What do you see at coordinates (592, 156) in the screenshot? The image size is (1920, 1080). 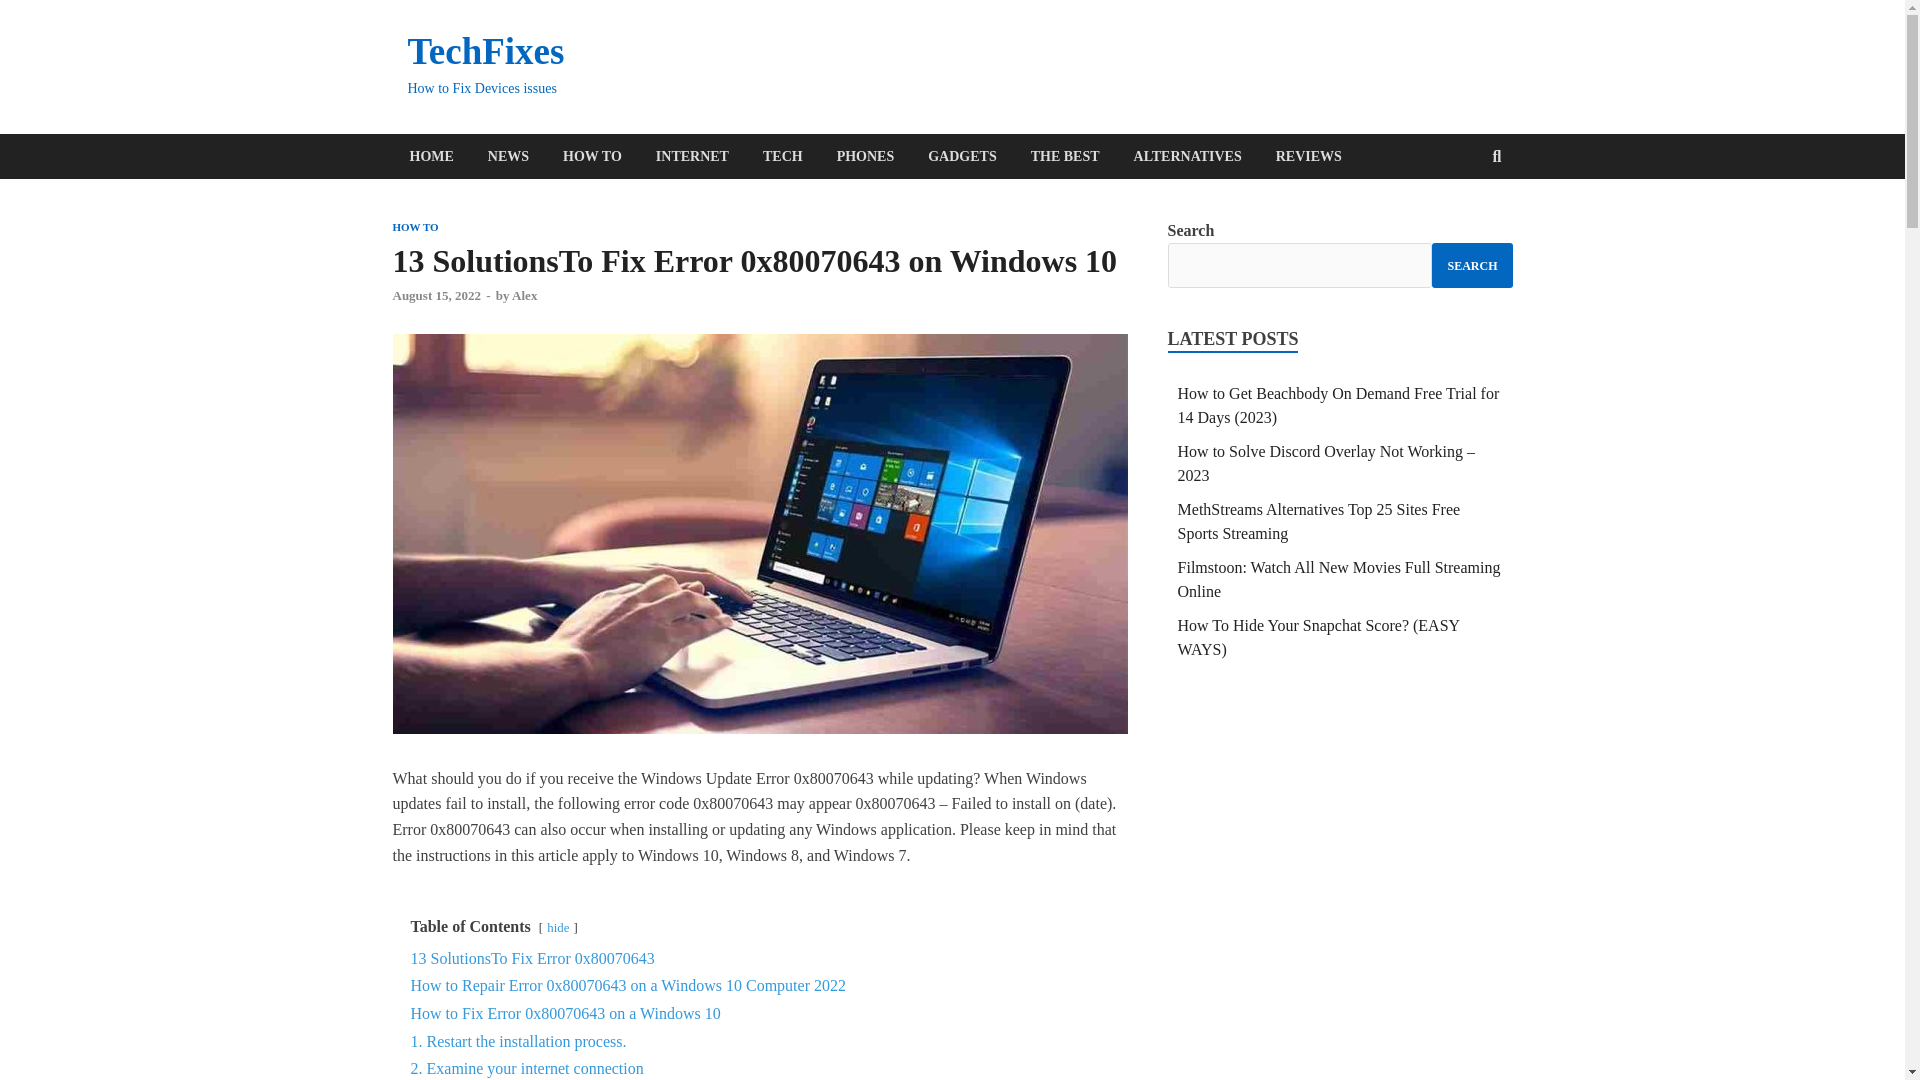 I see `HOW TO` at bounding box center [592, 156].